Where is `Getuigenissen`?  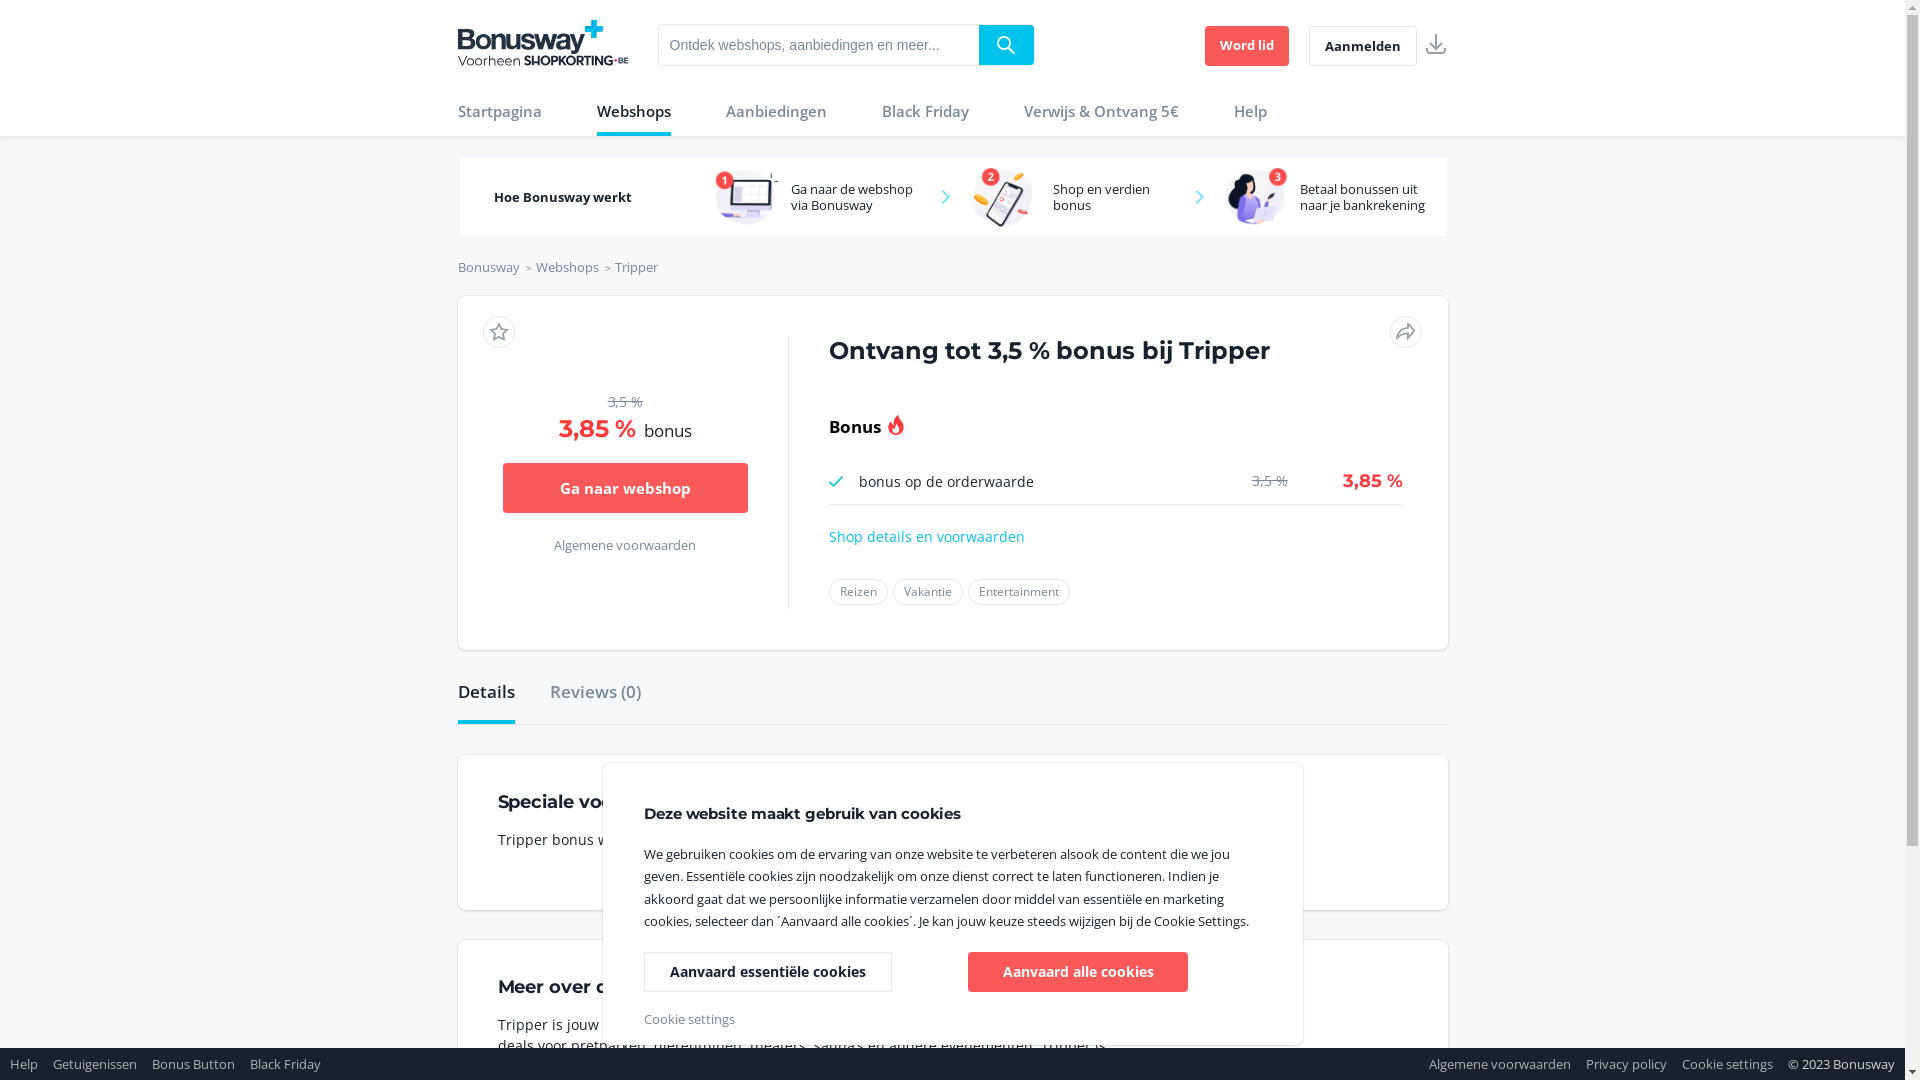
Getuigenissen is located at coordinates (102, 1064).